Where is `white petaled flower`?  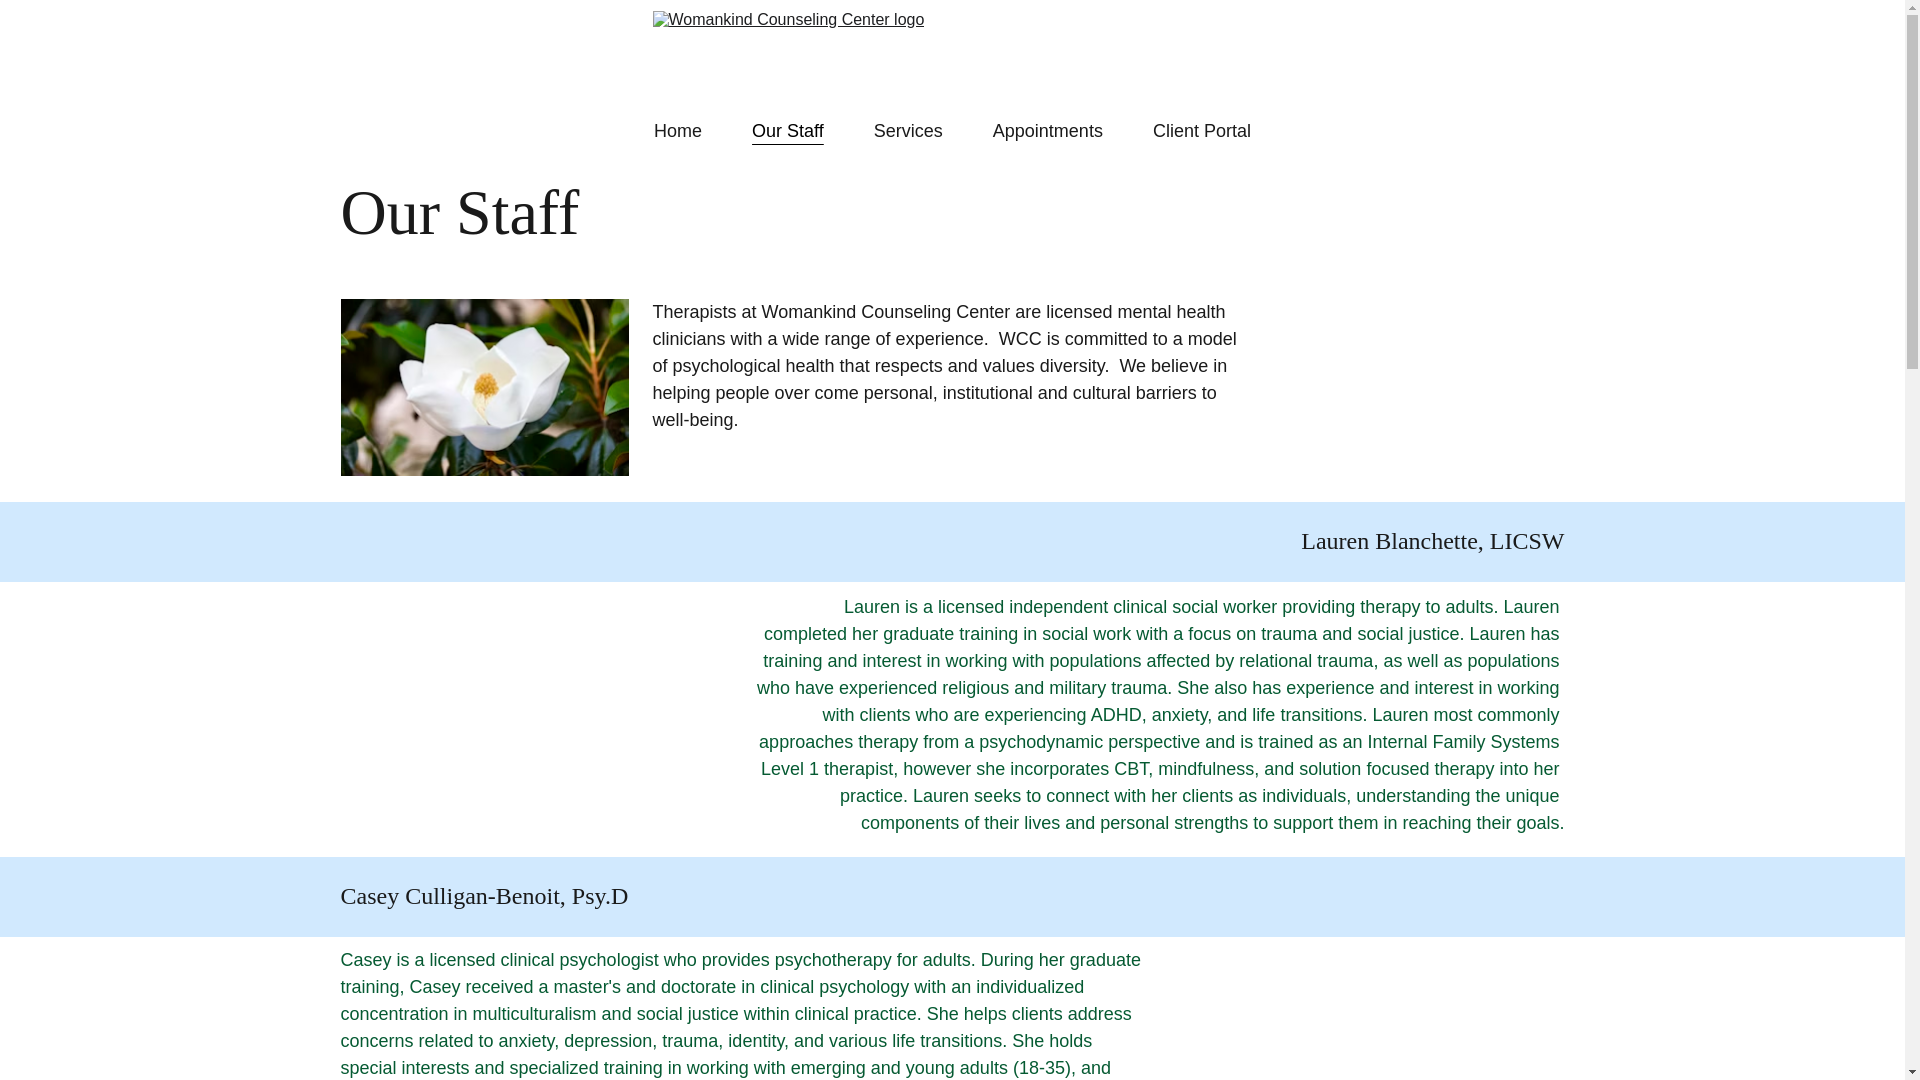
white petaled flower is located at coordinates (483, 388).